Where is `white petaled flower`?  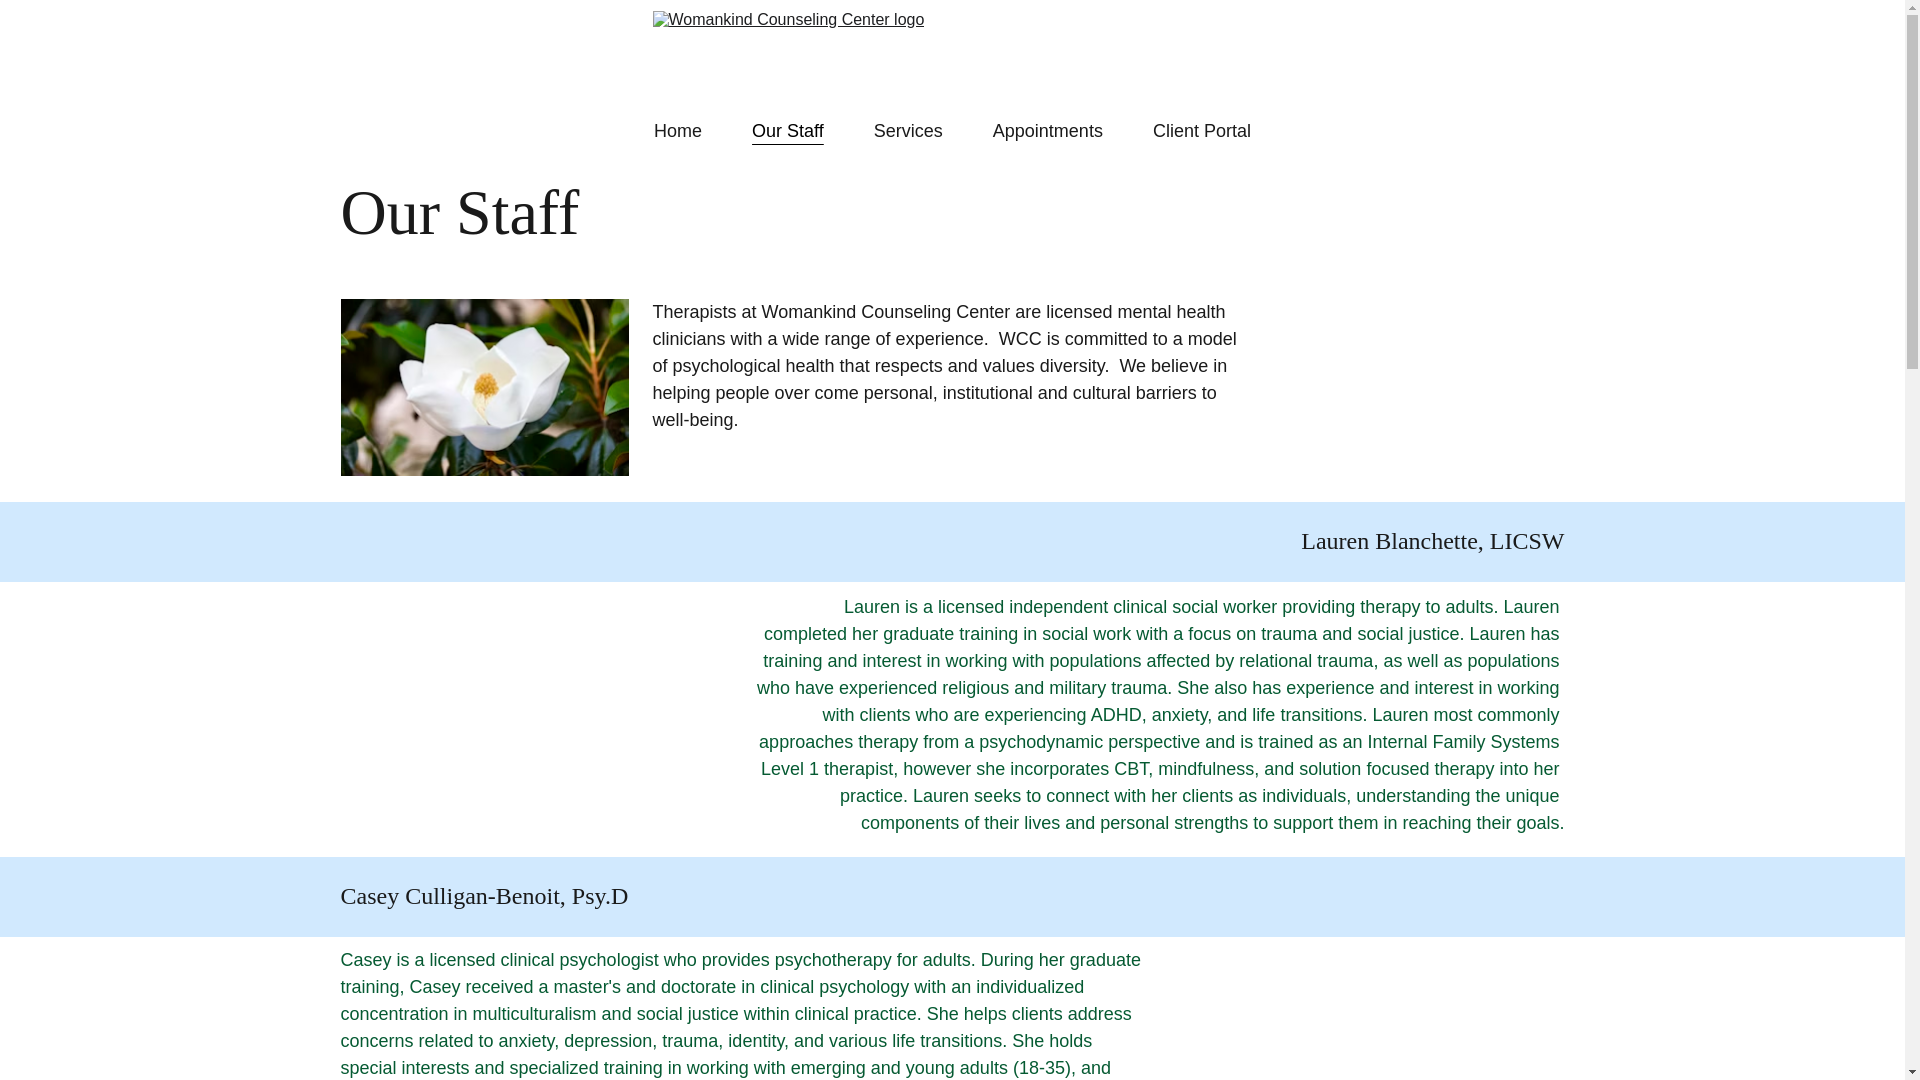
white petaled flower is located at coordinates (483, 388).